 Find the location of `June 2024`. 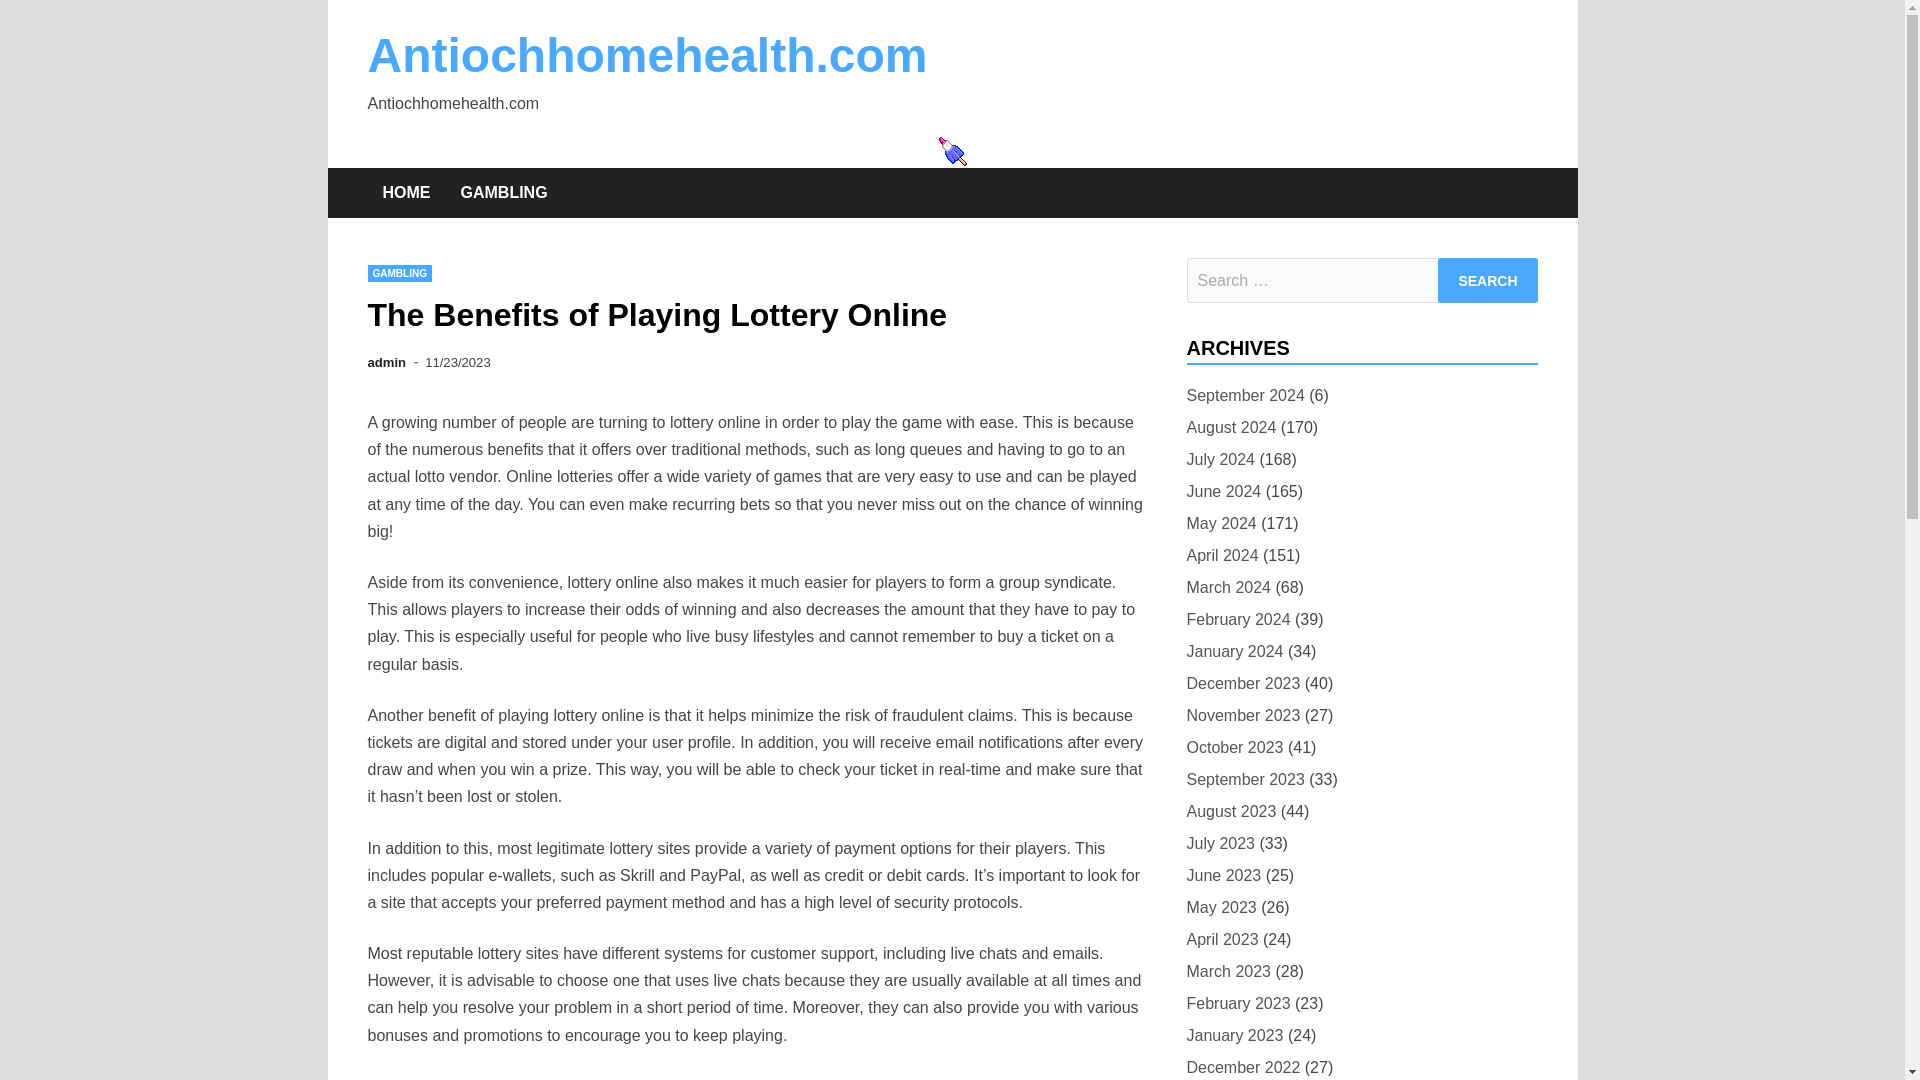

June 2024 is located at coordinates (1224, 492).